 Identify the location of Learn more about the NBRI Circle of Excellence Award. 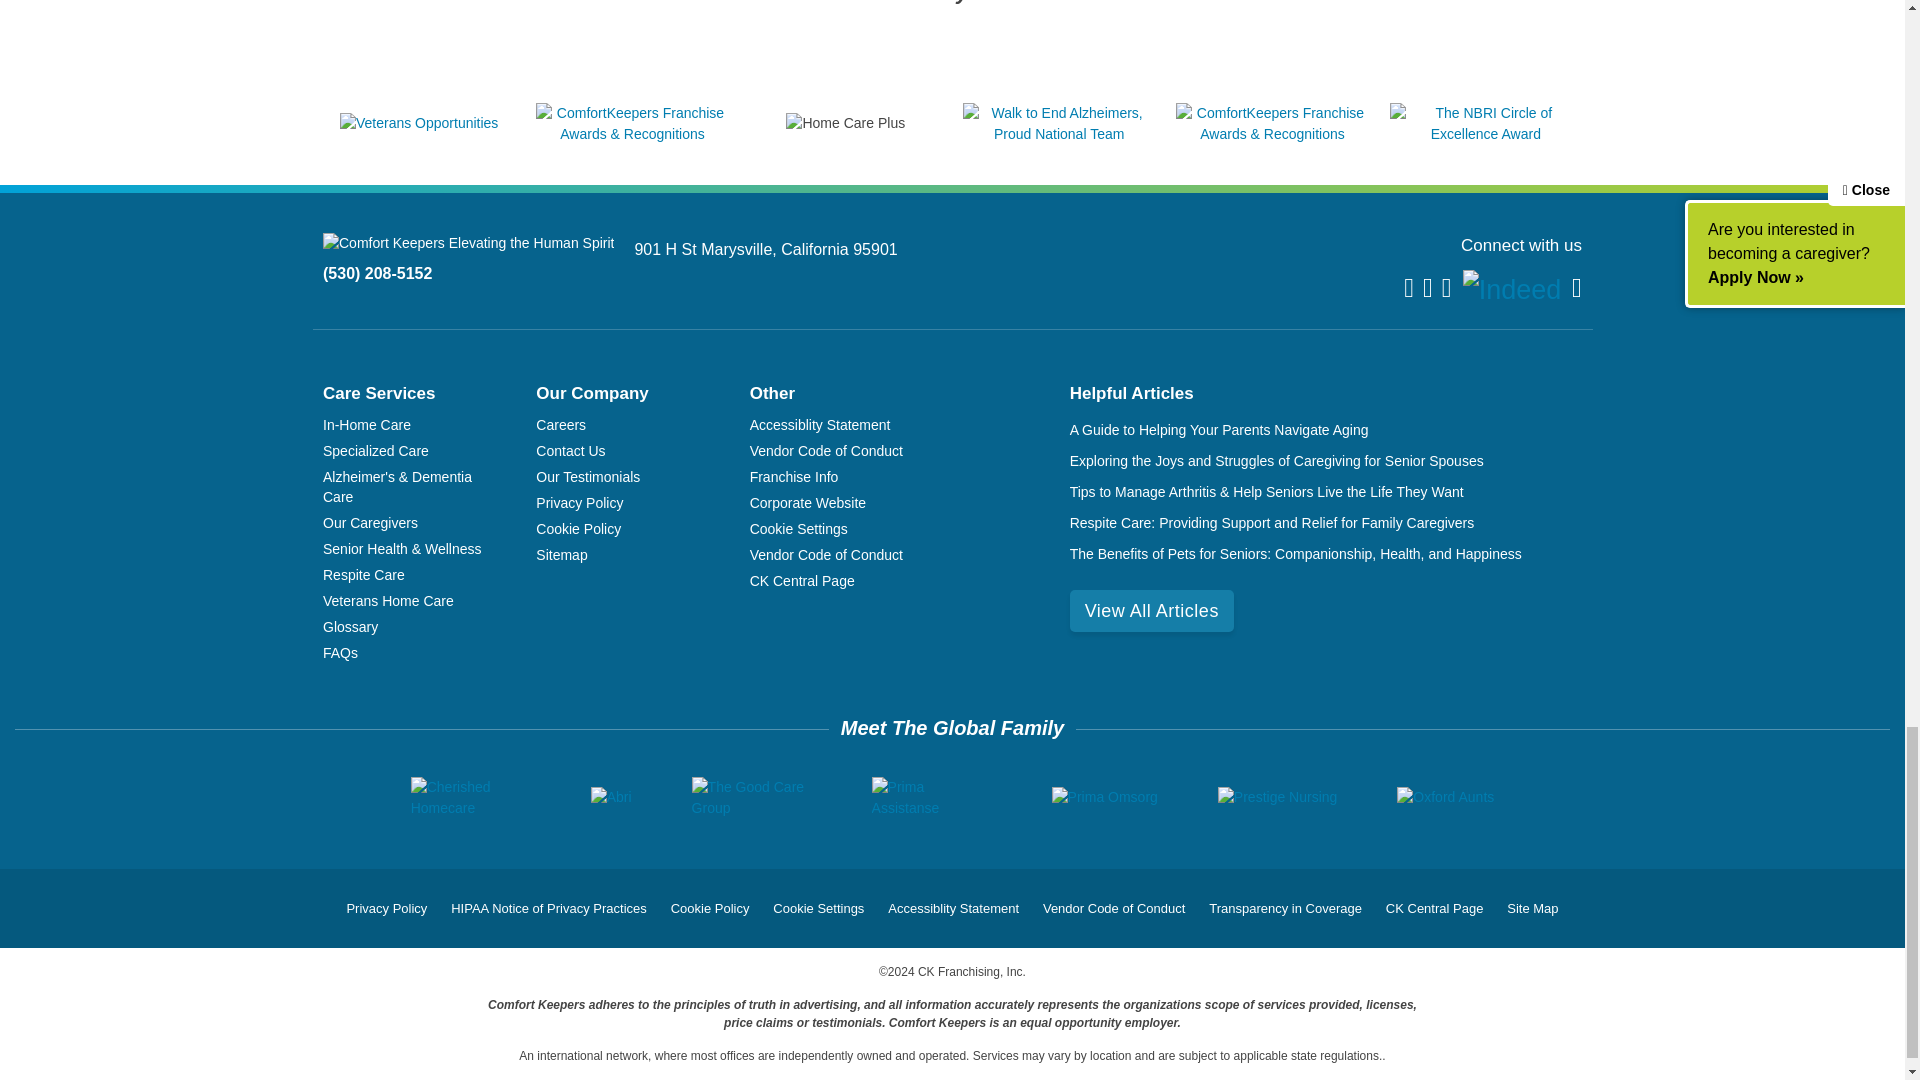
(1486, 134).